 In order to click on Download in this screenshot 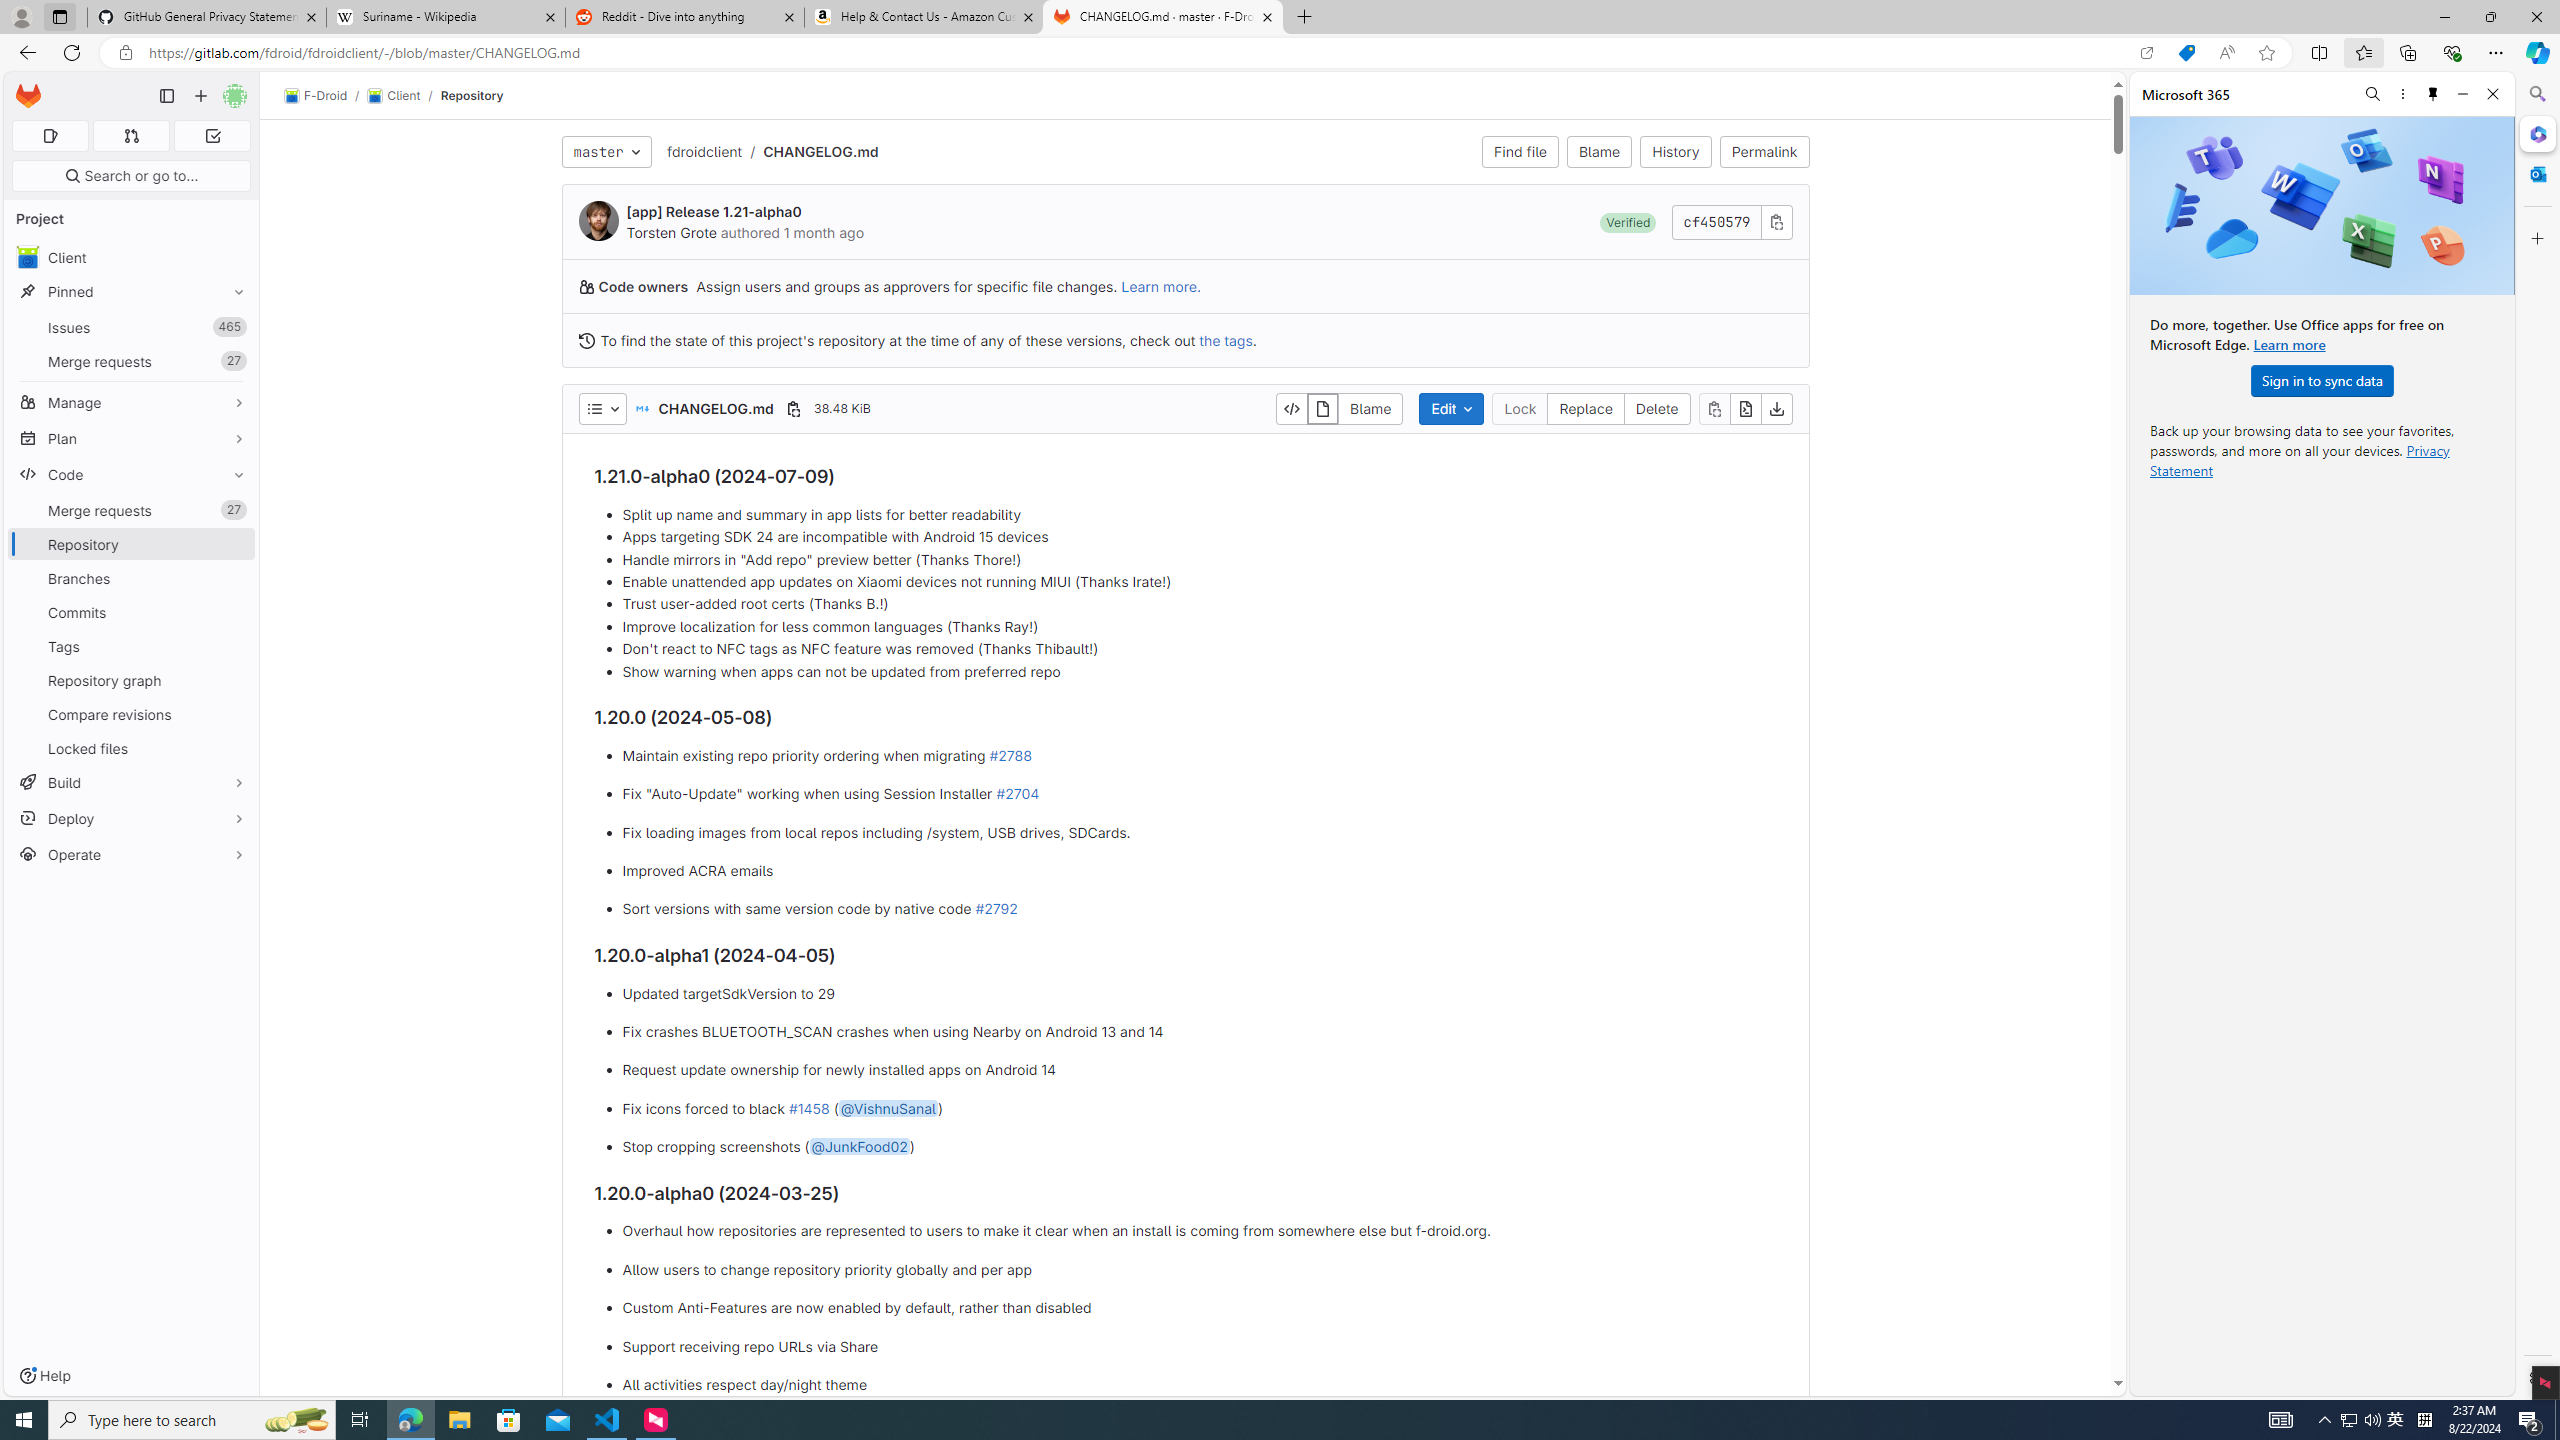, I will do `click(1776, 408)`.